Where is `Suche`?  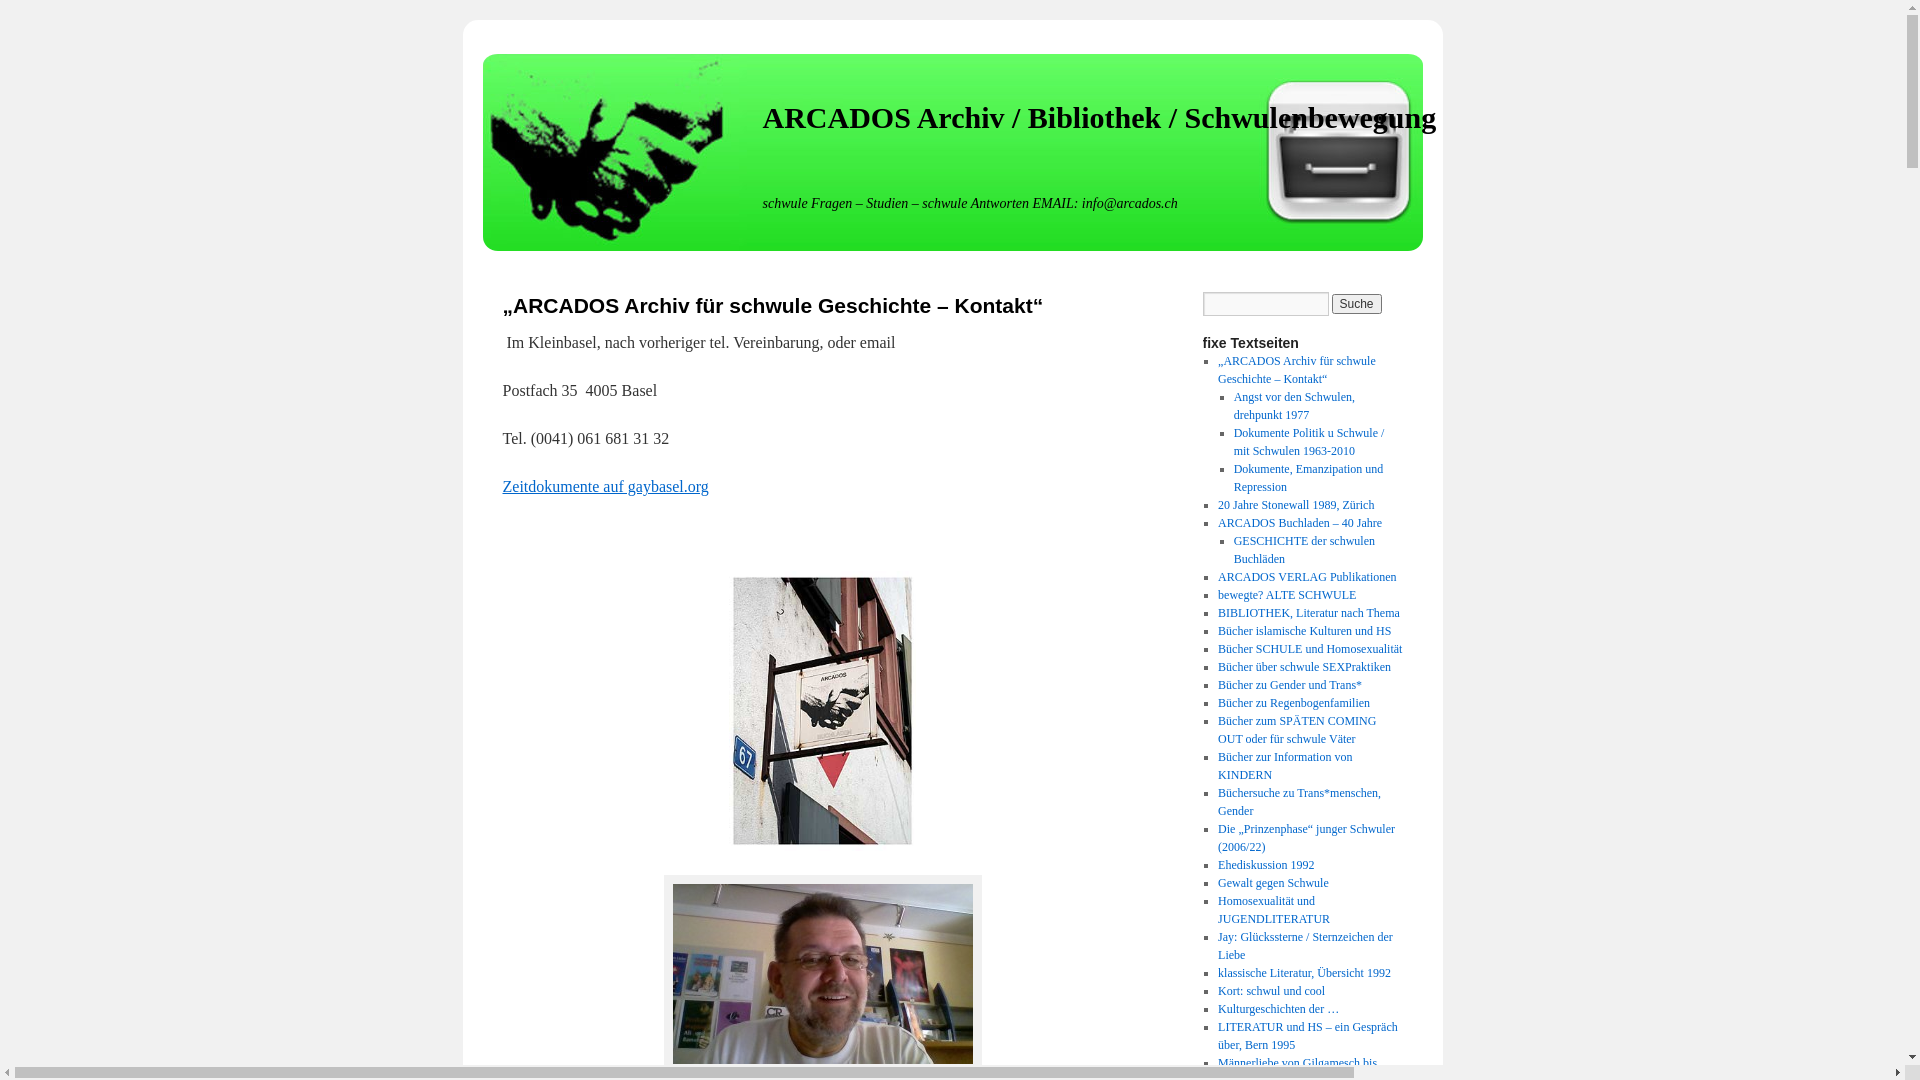
Suche is located at coordinates (1357, 304).